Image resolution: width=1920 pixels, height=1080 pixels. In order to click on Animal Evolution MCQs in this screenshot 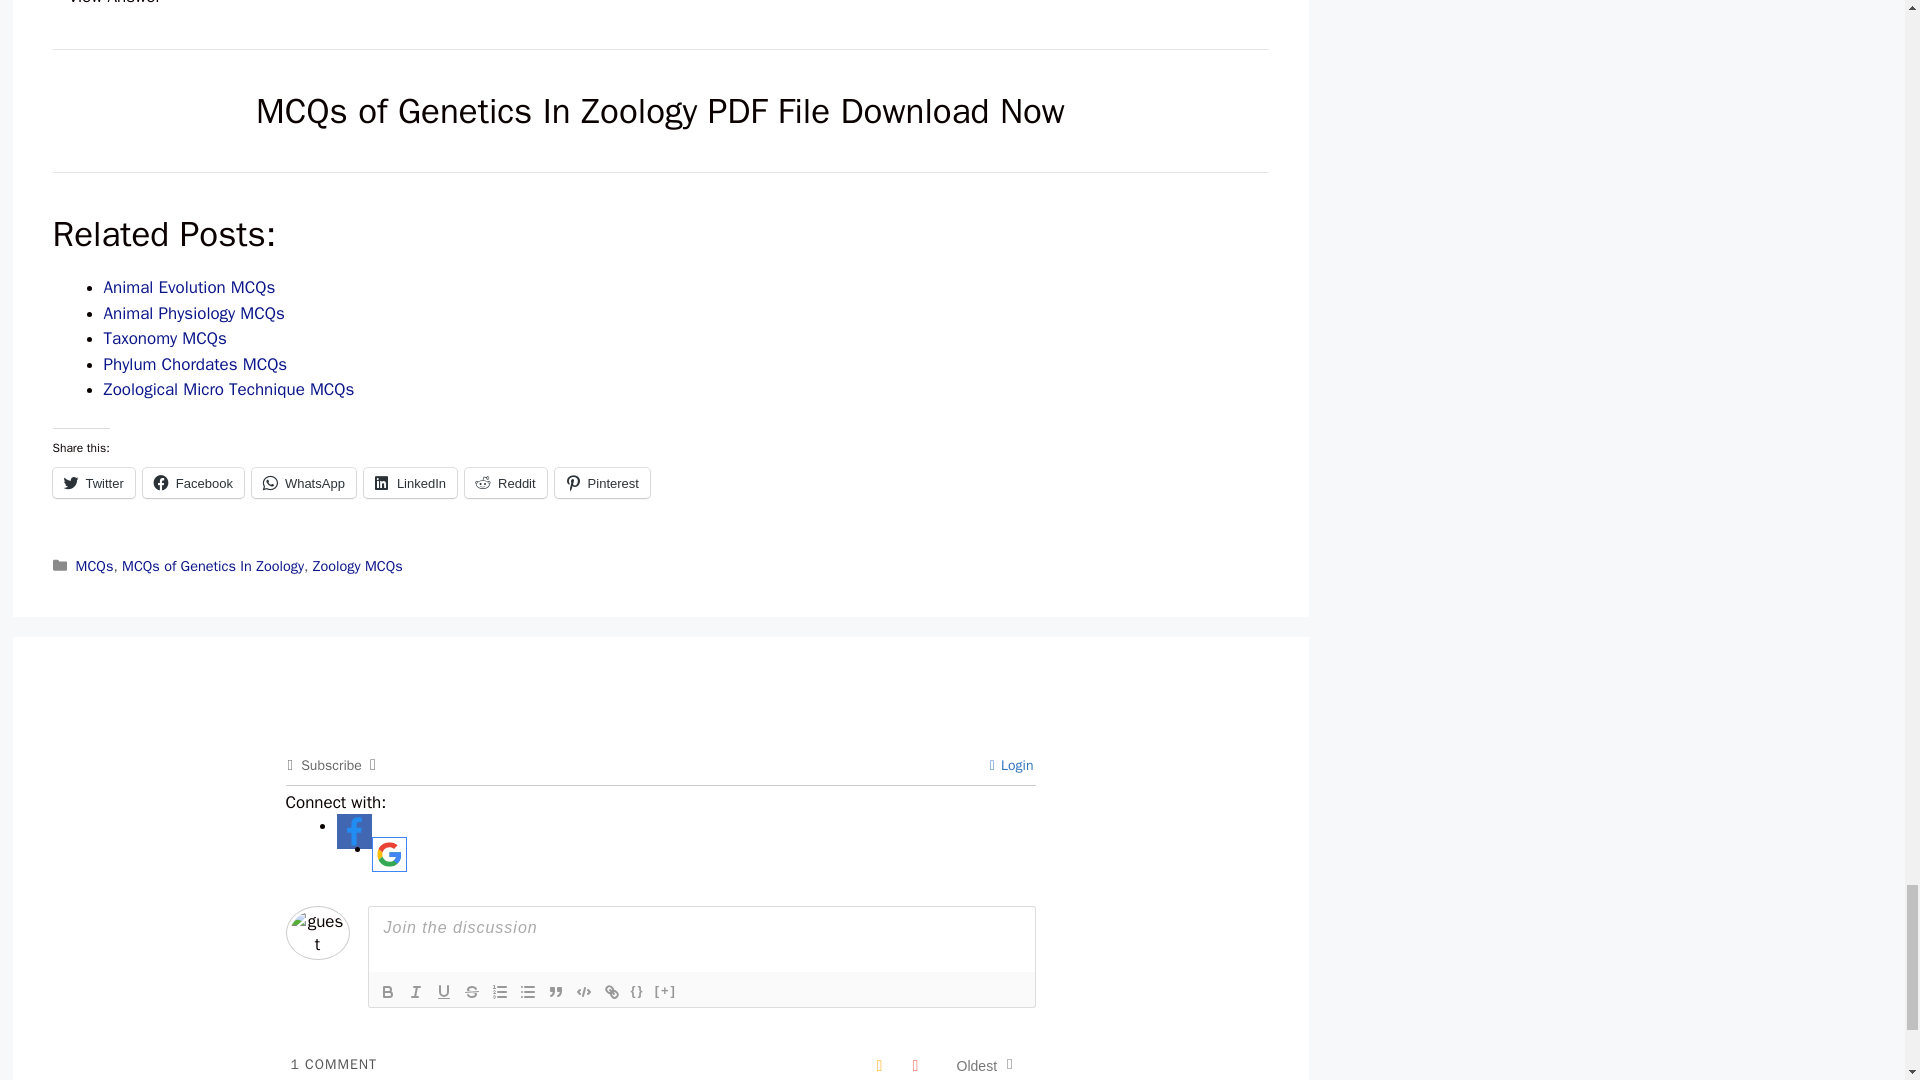, I will do `click(190, 287)`.